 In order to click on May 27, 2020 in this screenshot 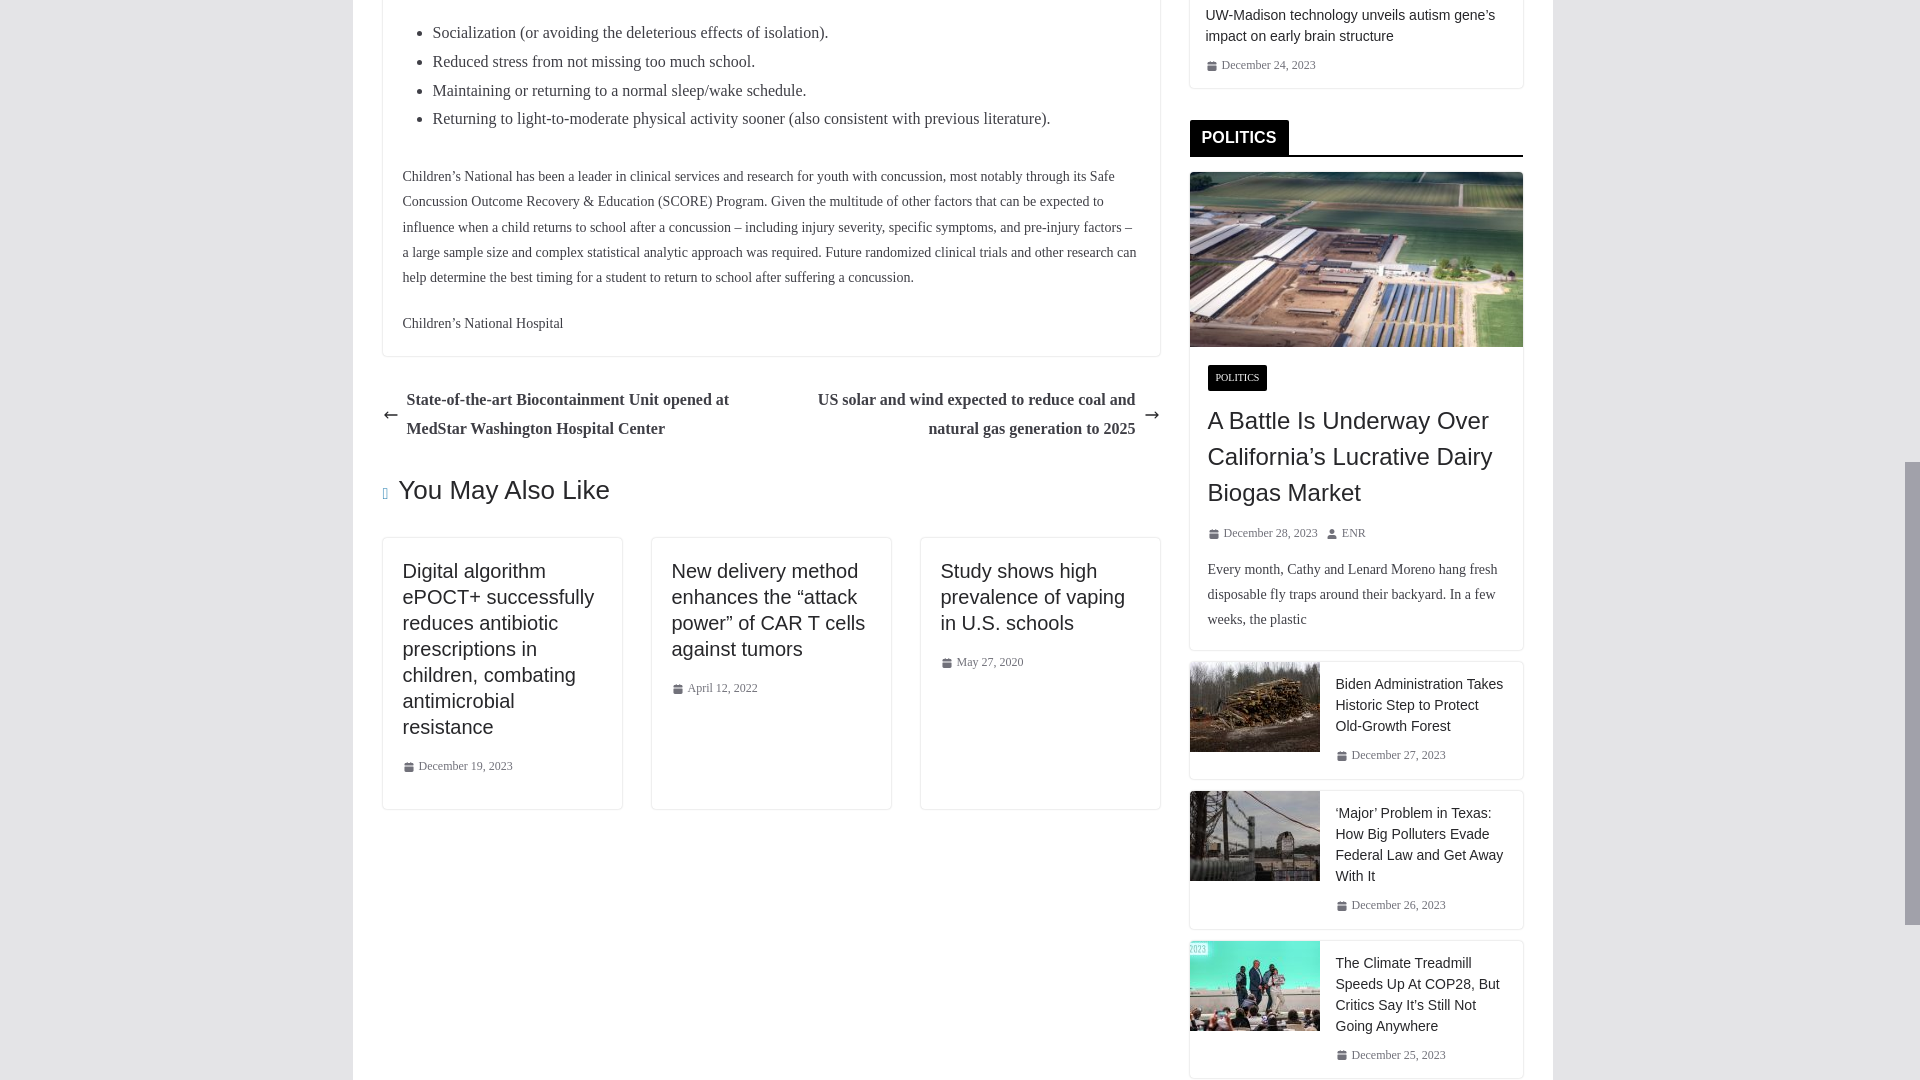, I will do `click(982, 662)`.